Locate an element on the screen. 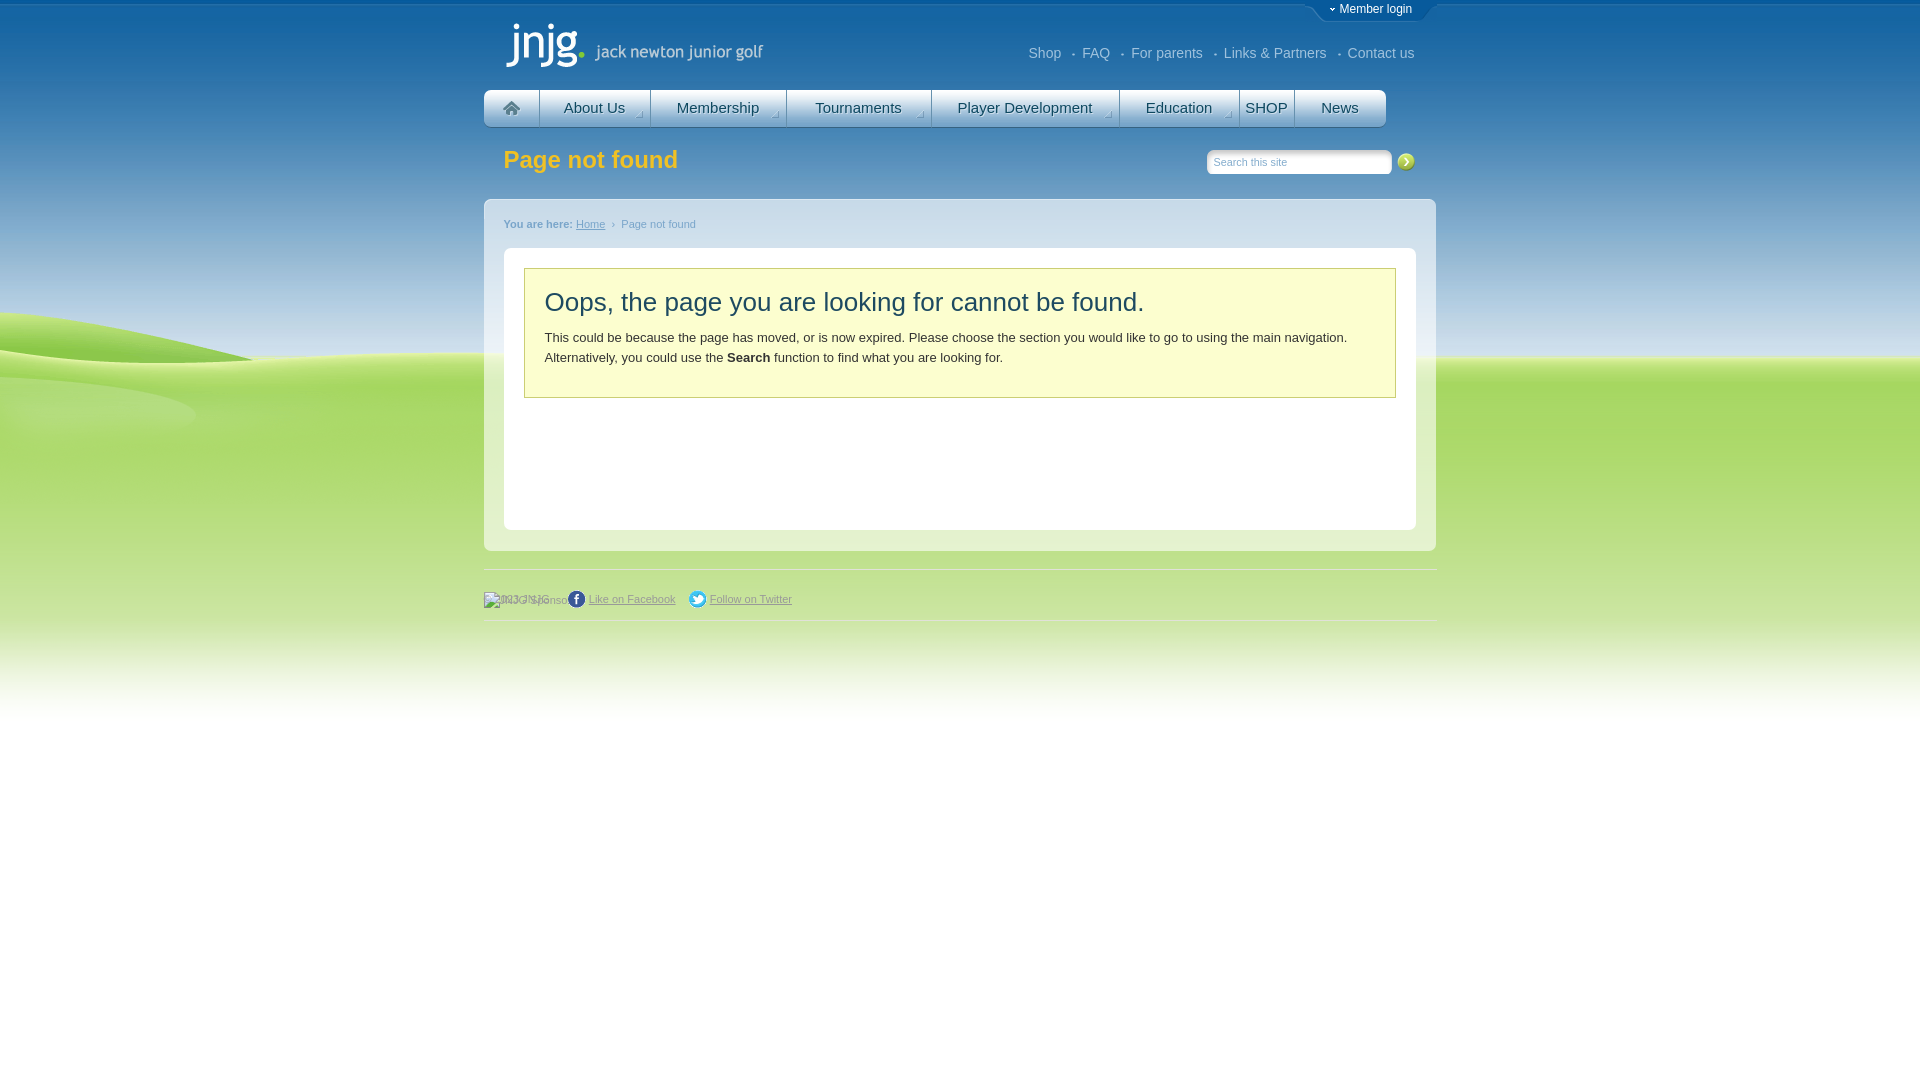 This screenshot has width=1920, height=1080. Links & Partners is located at coordinates (1276, 54).